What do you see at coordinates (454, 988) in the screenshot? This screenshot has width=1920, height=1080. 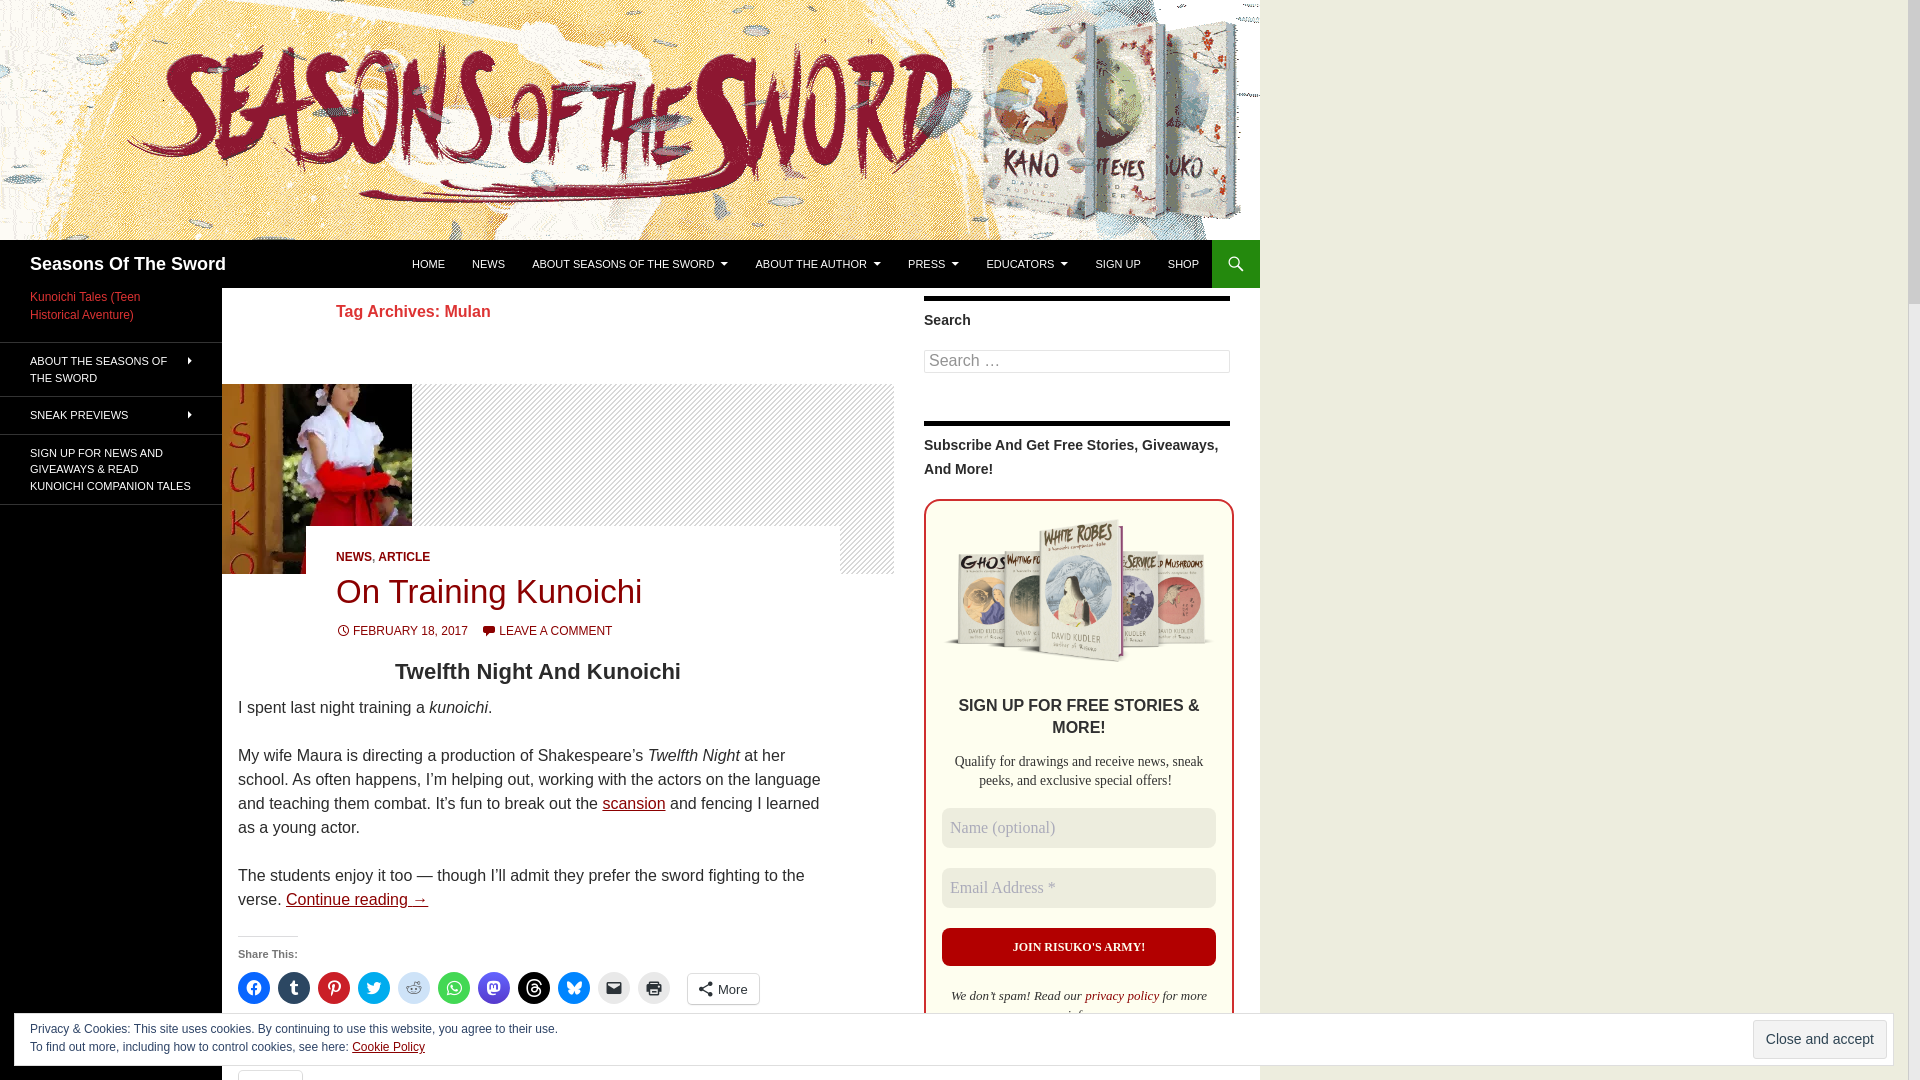 I see `Click to share on WhatsApp` at bounding box center [454, 988].